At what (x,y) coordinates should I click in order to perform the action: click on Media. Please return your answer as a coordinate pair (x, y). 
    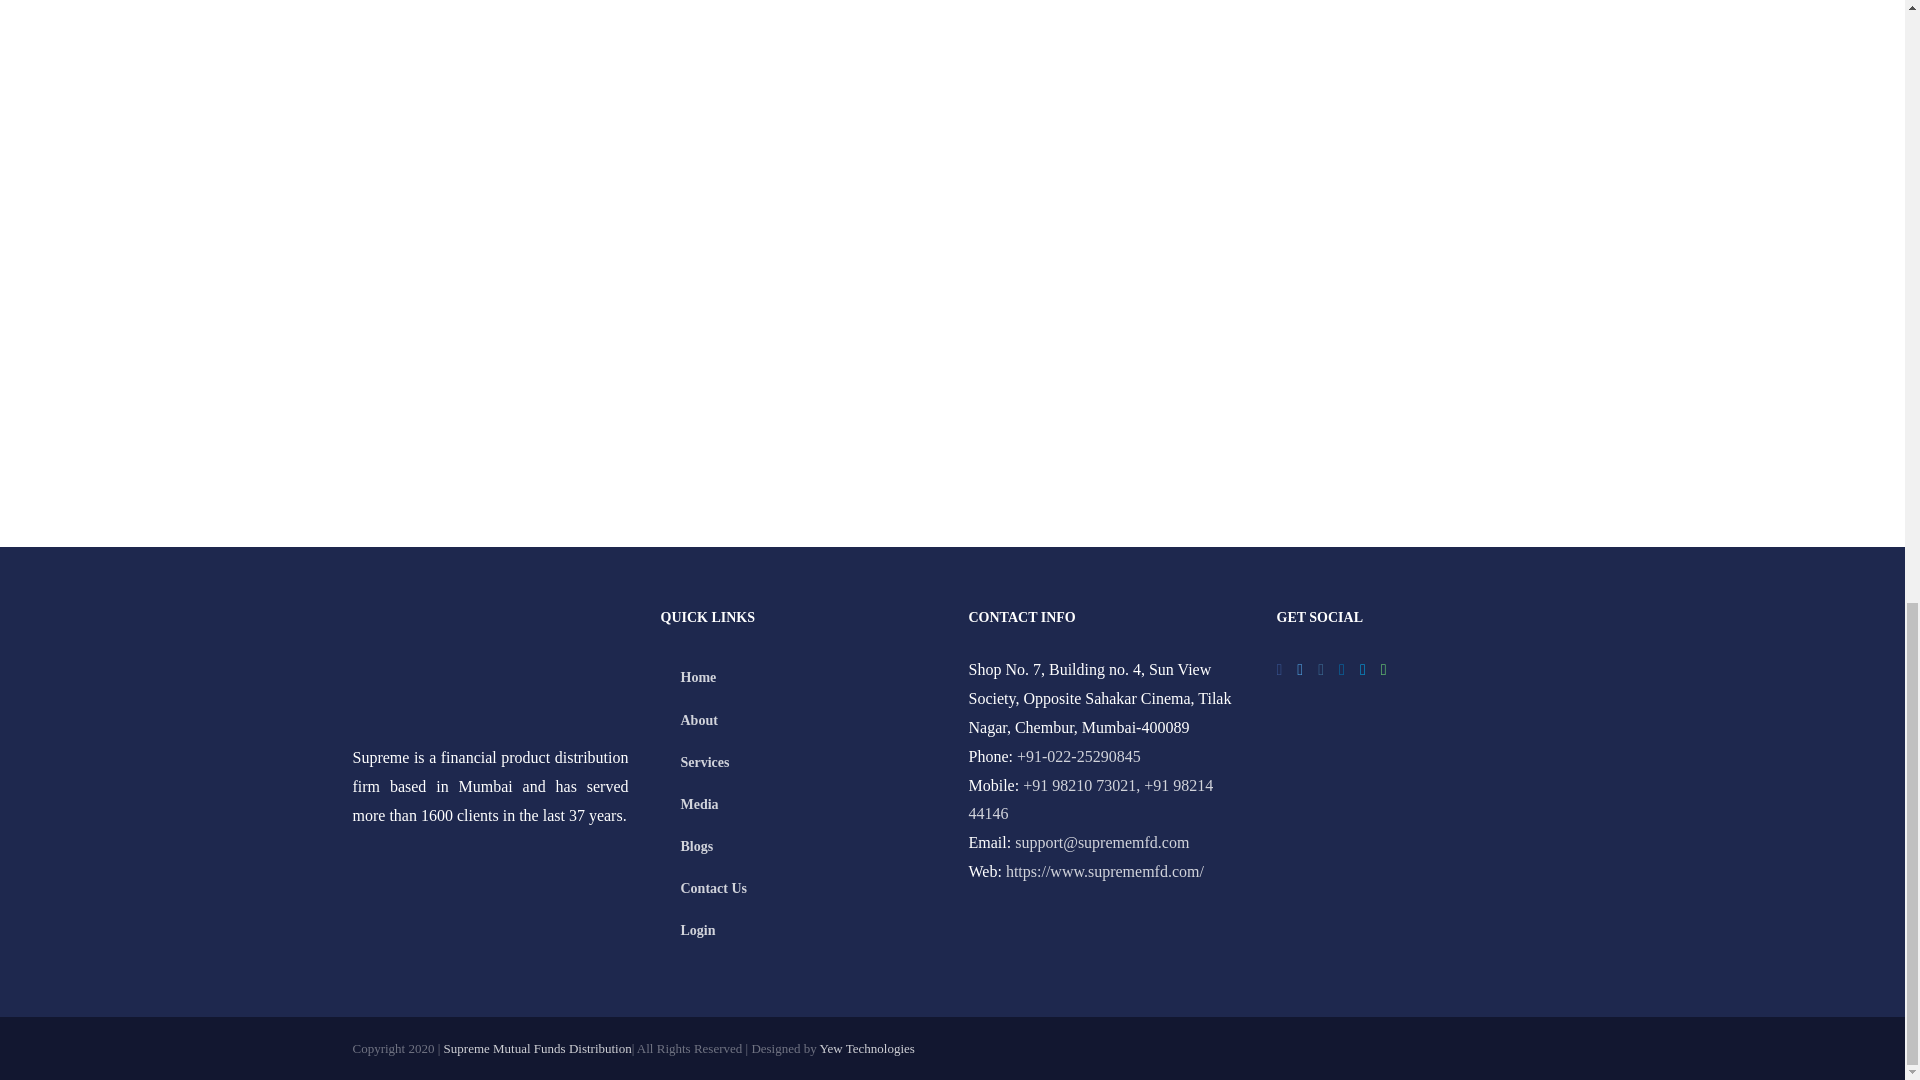
    Looking at the image, I should click on (798, 805).